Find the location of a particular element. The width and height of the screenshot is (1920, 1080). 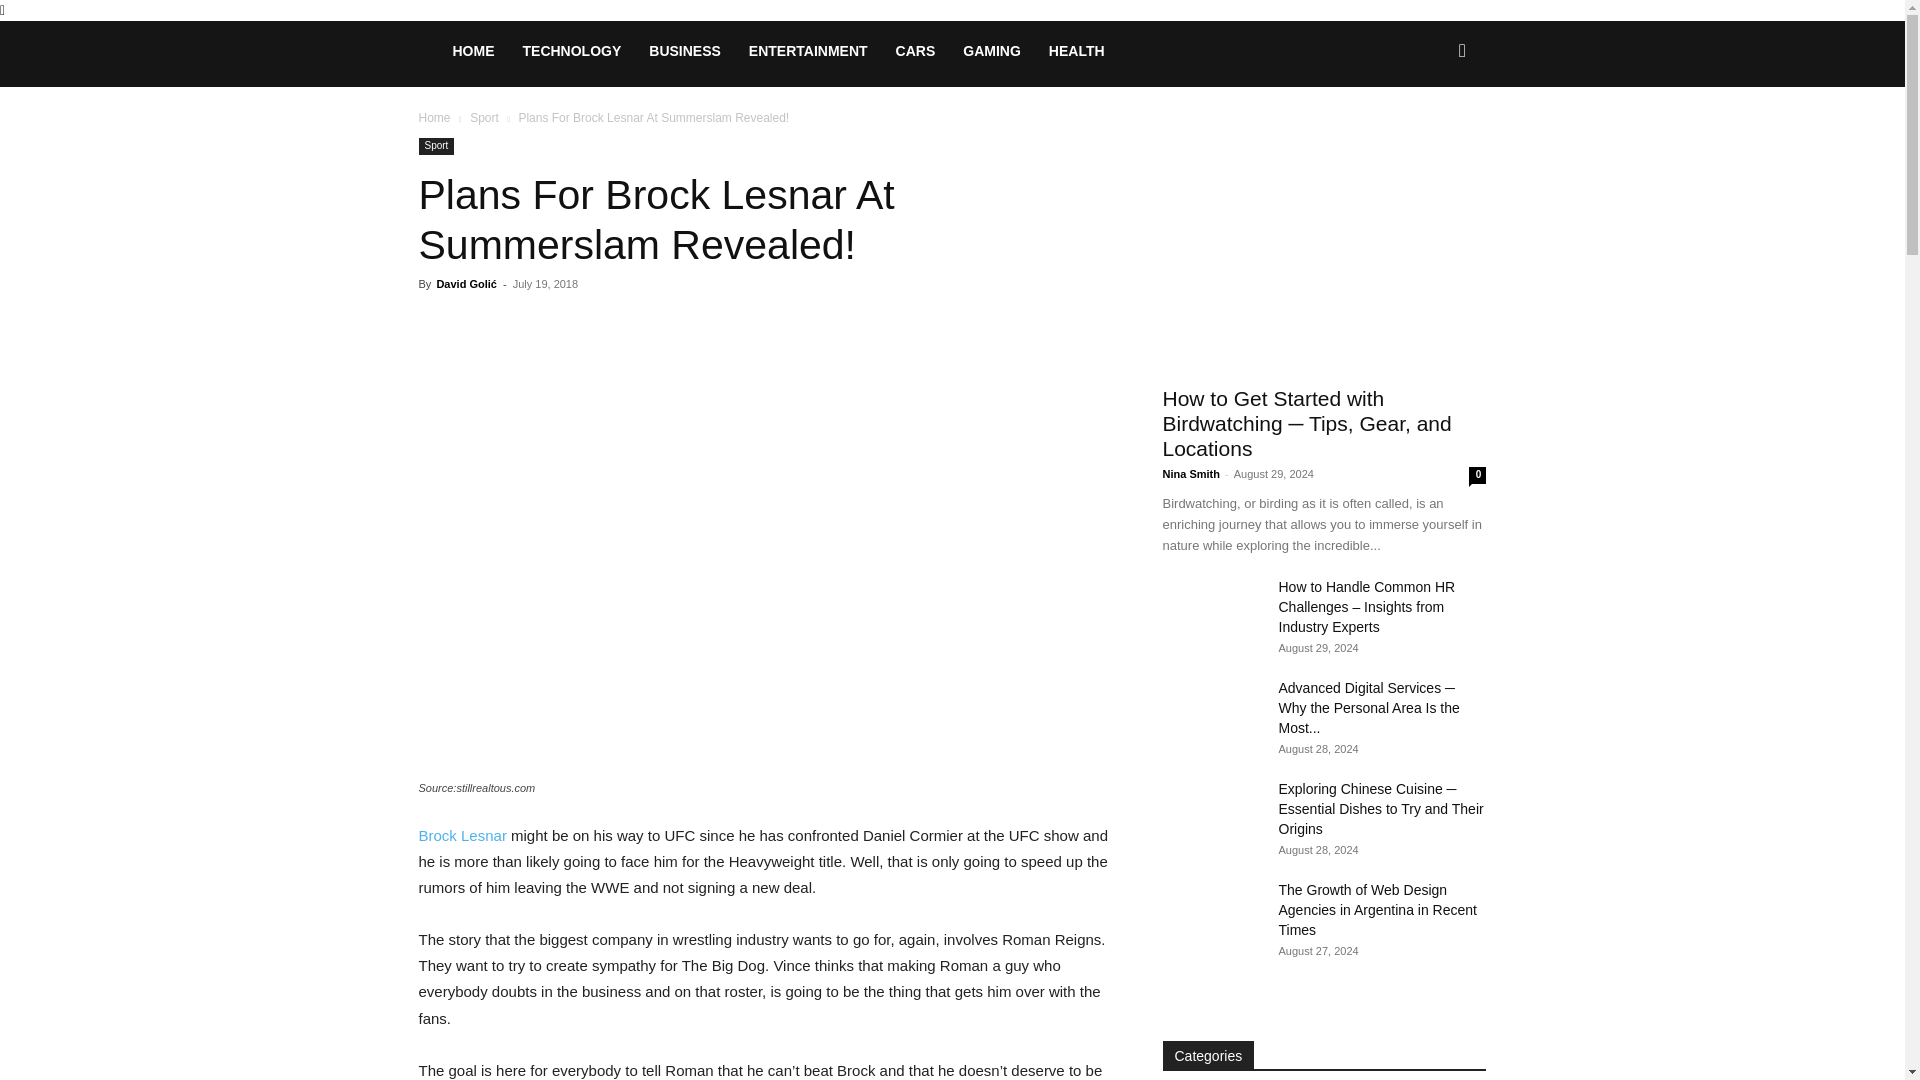

Sport is located at coordinates (484, 118).